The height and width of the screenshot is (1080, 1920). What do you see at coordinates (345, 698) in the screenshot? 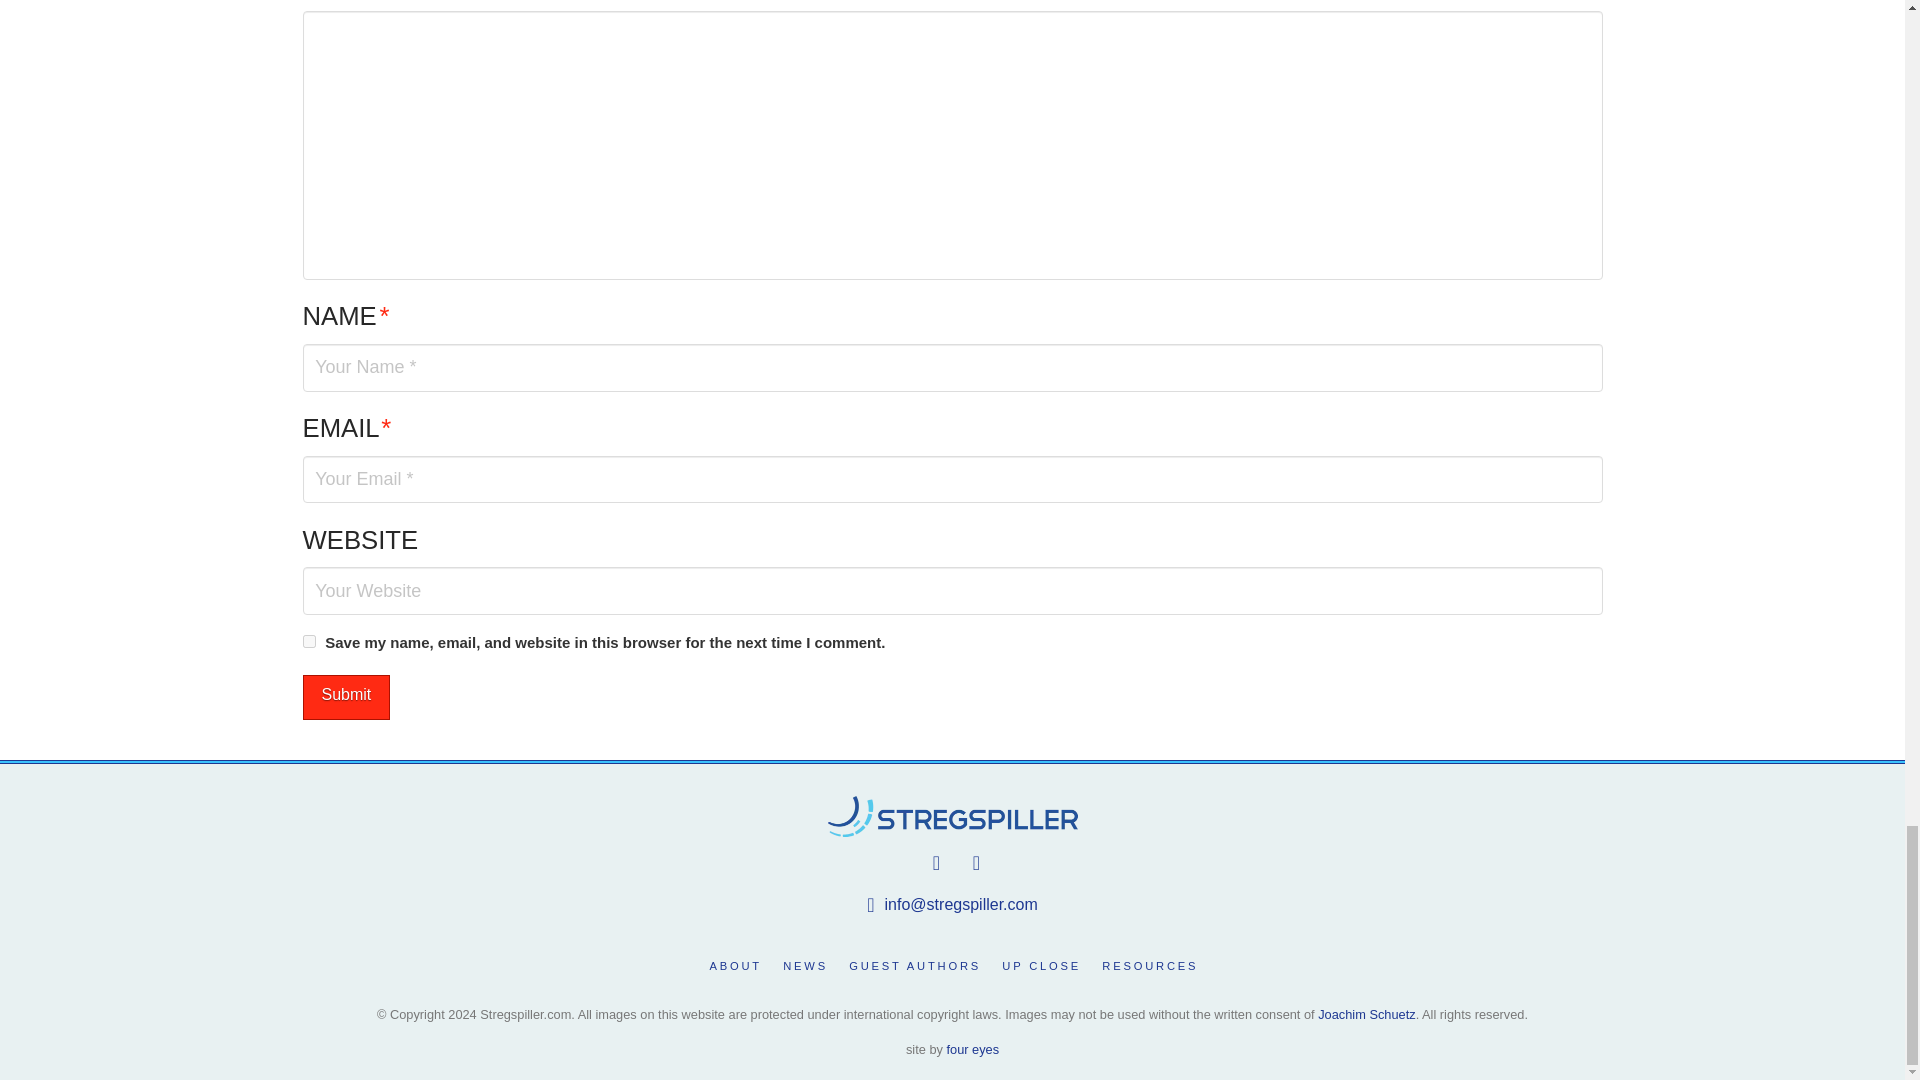
I see `Submit` at bounding box center [345, 698].